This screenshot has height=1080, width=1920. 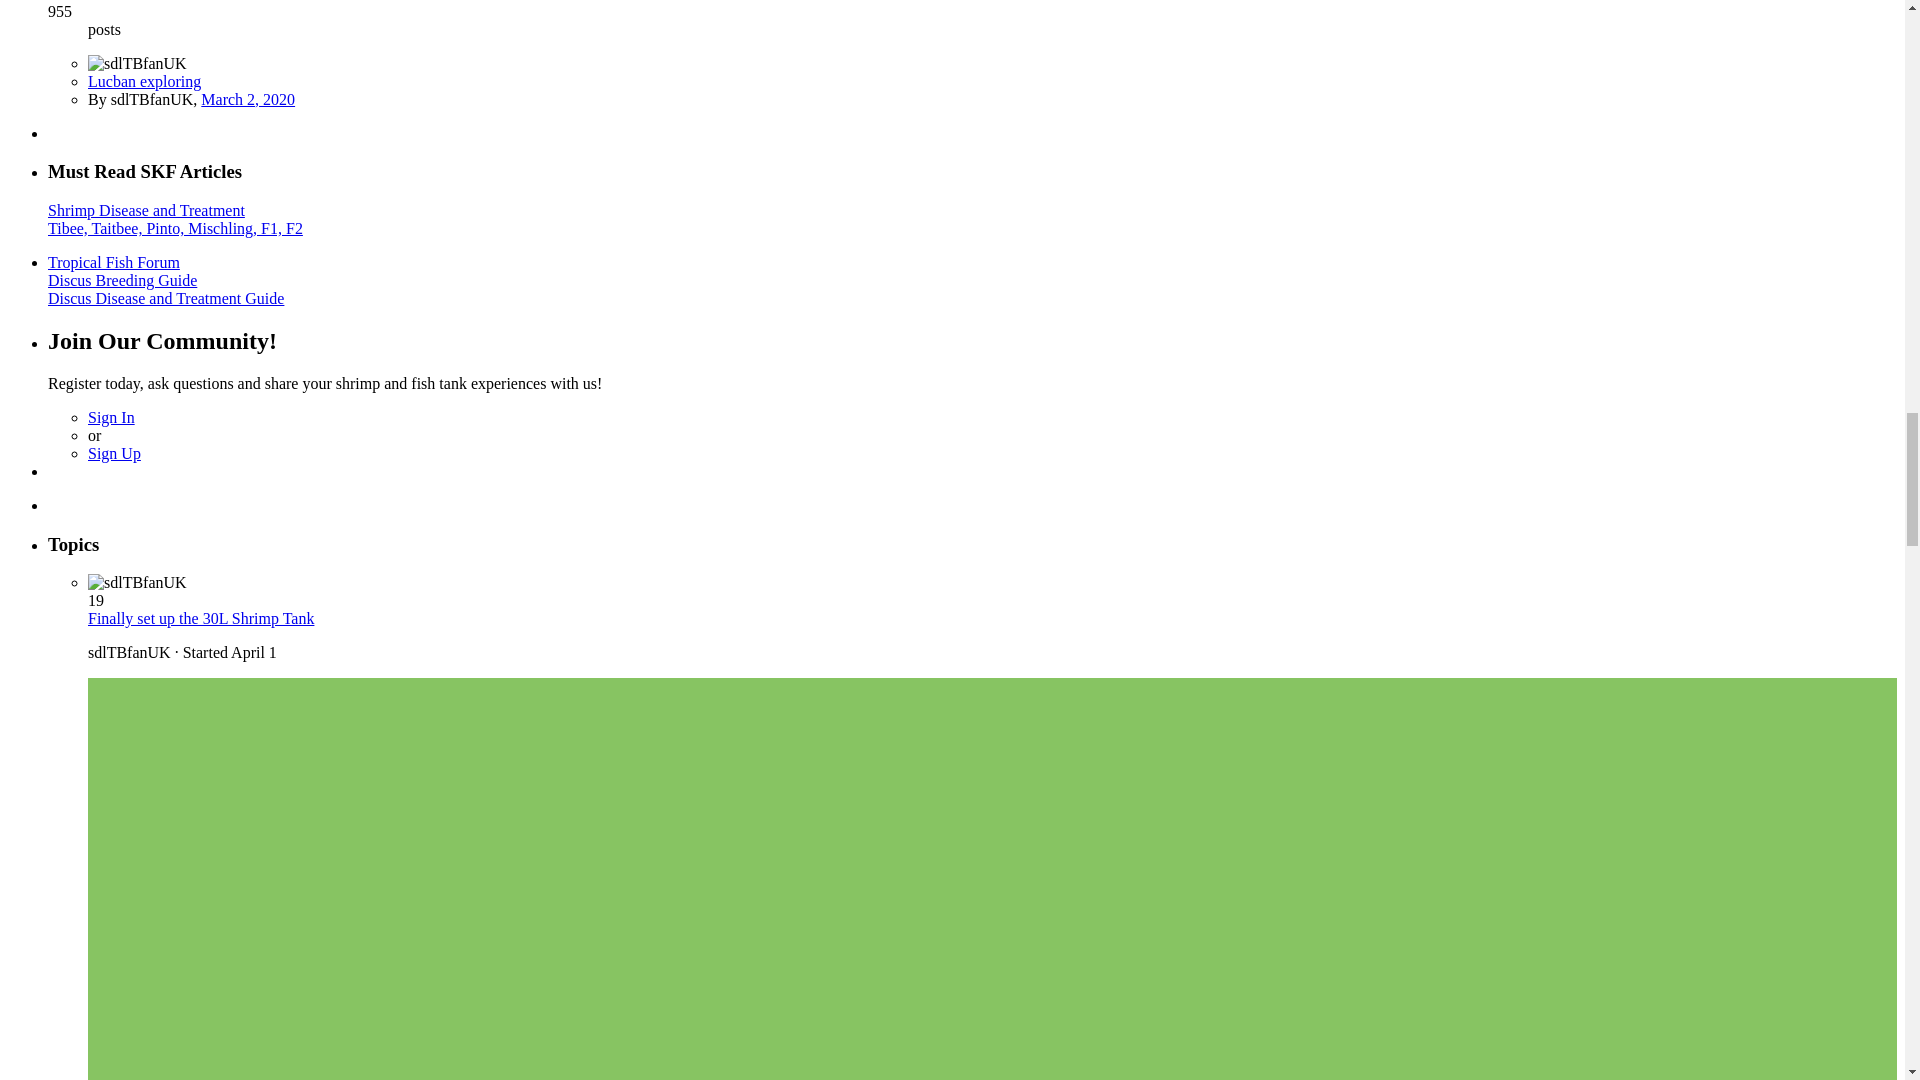 I want to click on Discus Disease and Treatment Guide, so click(x=166, y=298).